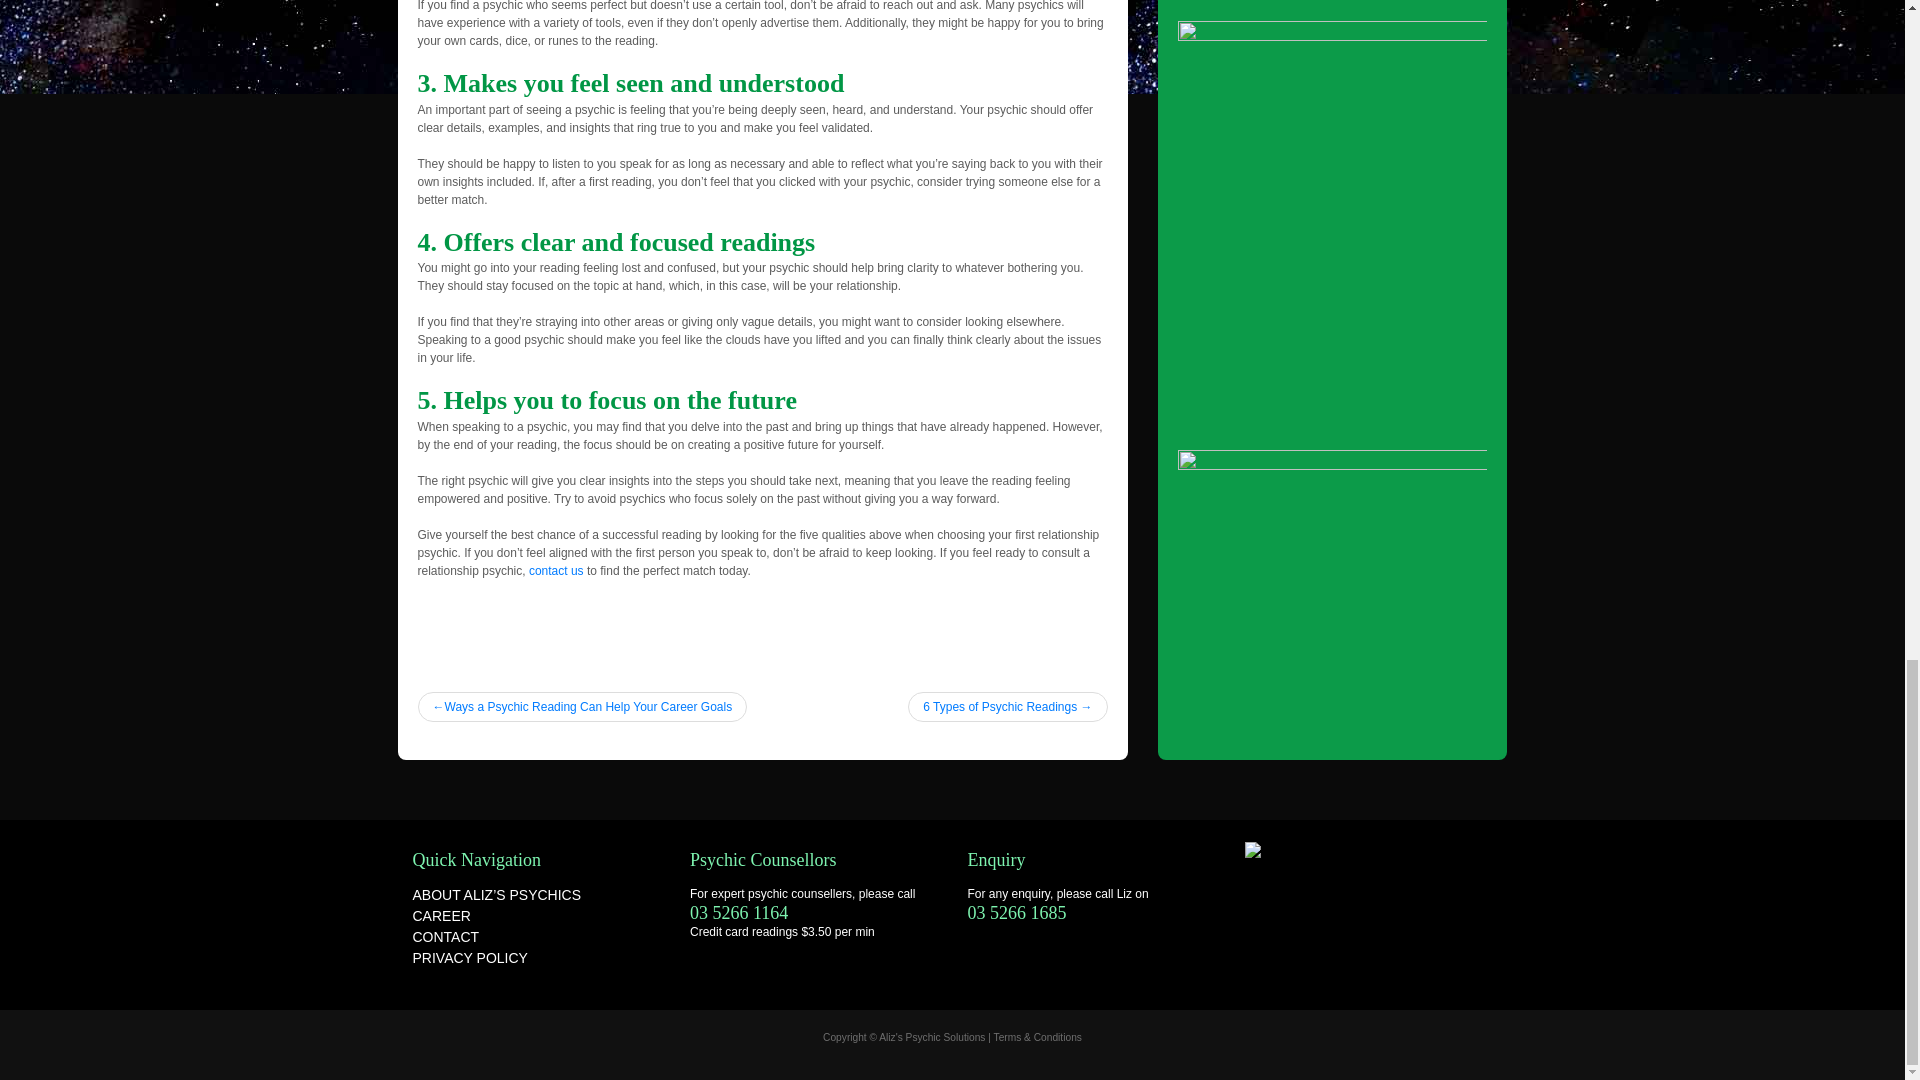  Describe the element at coordinates (556, 570) in the screenshot. I see `contact us` at that location.